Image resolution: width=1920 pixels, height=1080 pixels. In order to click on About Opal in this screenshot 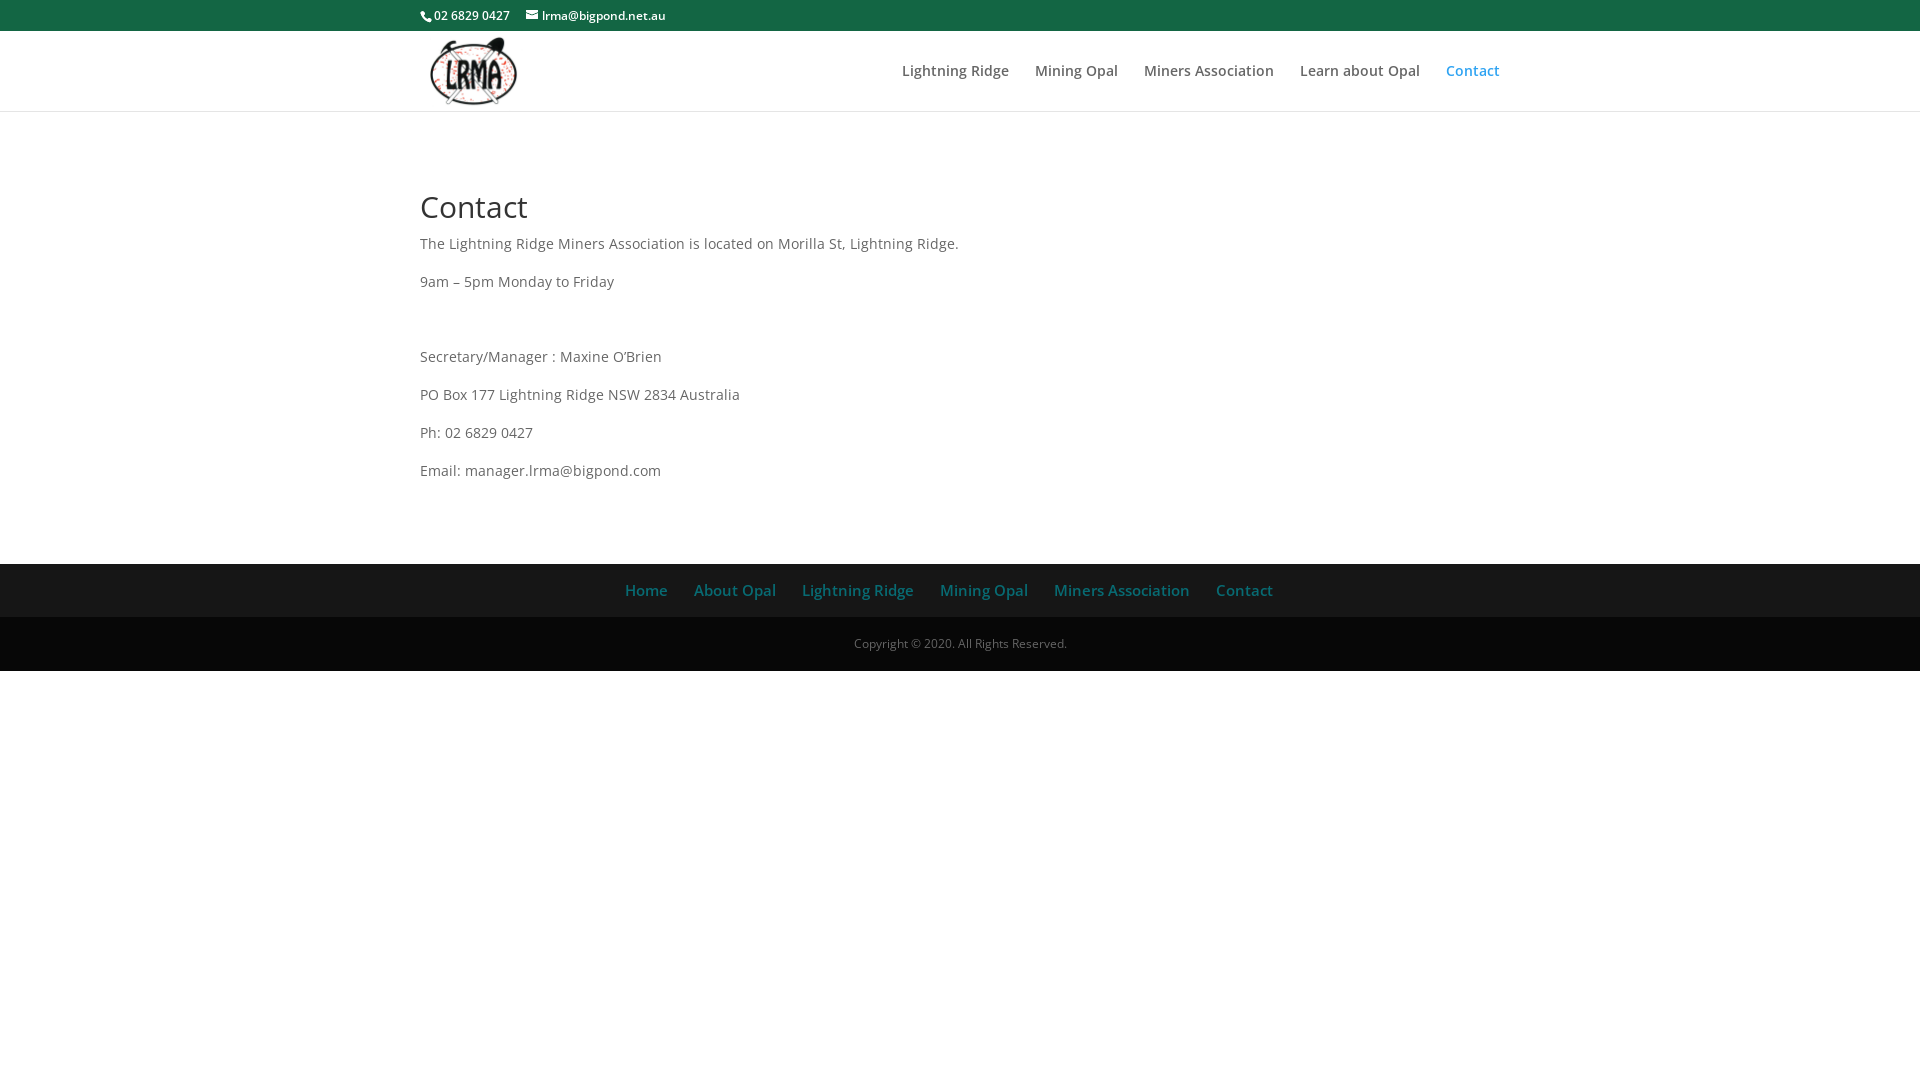, I will do `click(735, 590)`.